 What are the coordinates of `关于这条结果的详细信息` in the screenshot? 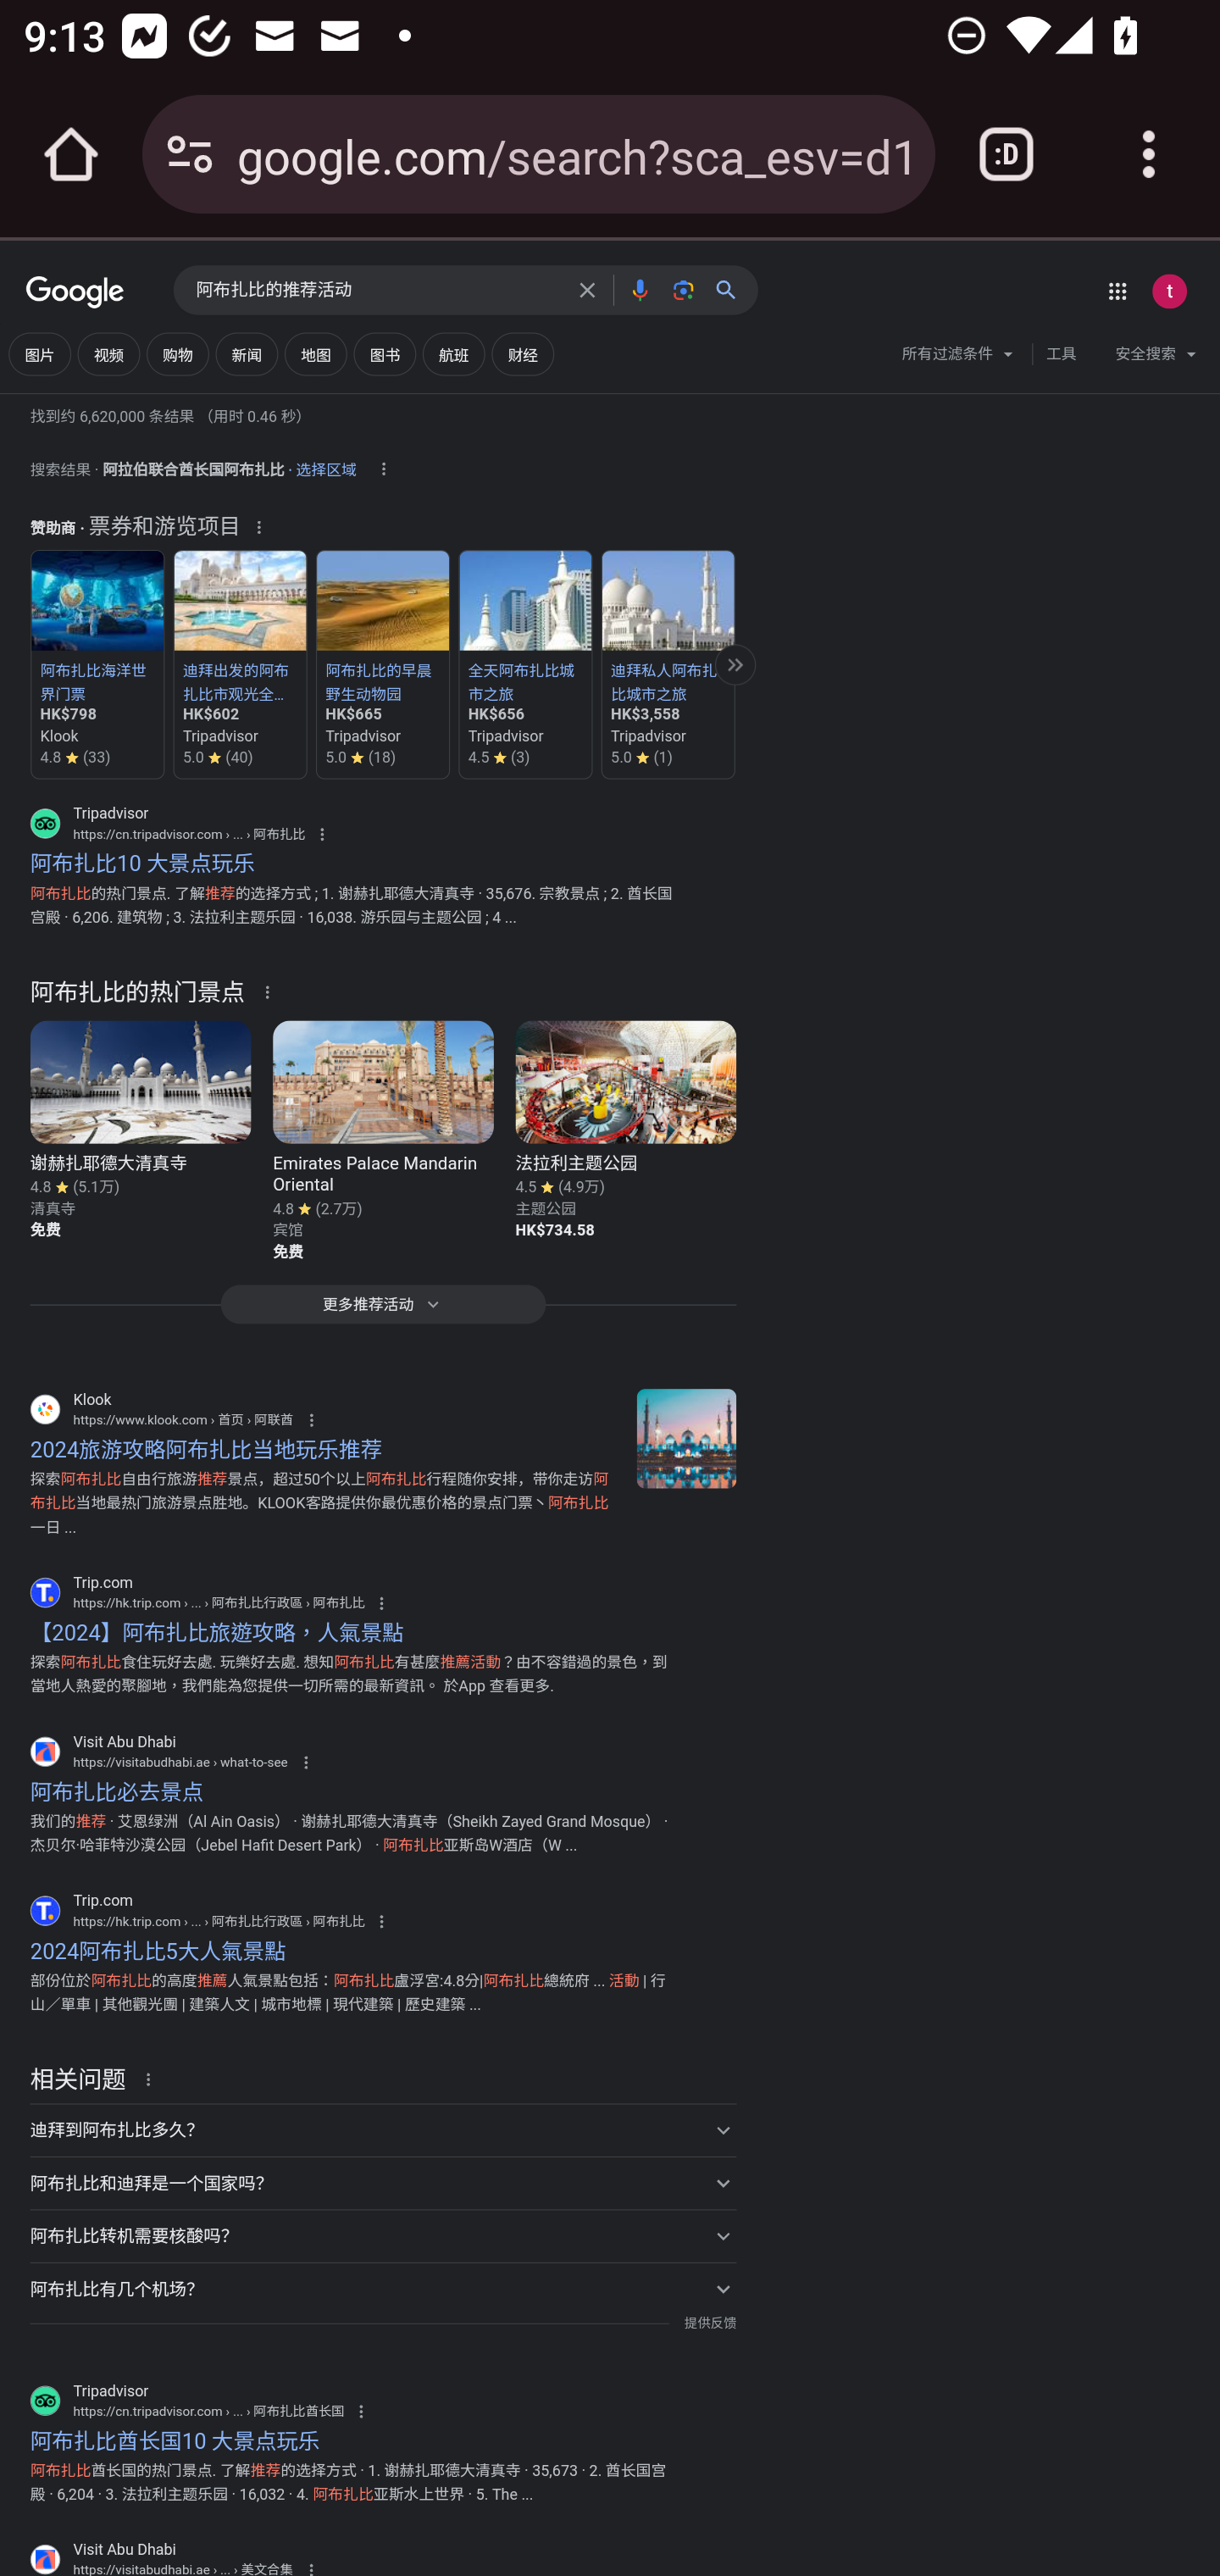 It's located at (273, 990).